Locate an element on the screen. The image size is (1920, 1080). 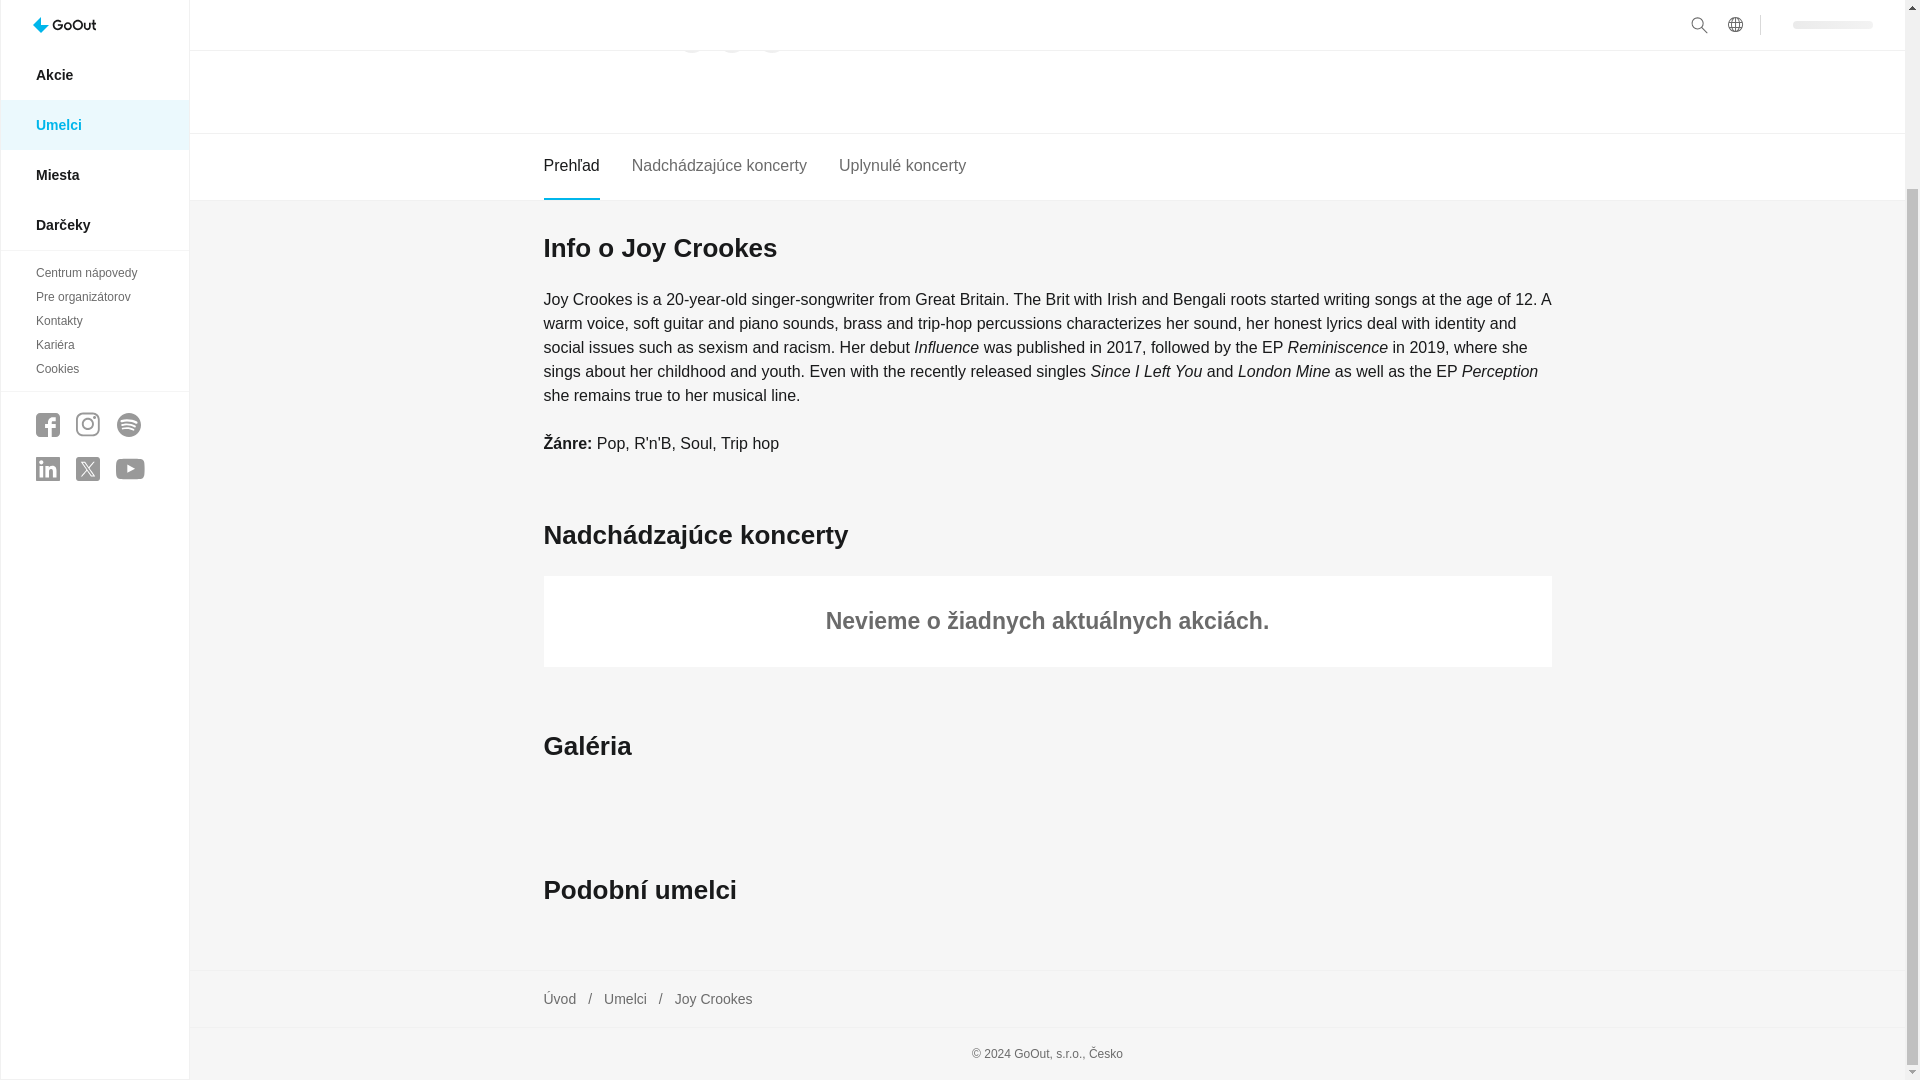
Trip hop is located at coordinates (750, 444).